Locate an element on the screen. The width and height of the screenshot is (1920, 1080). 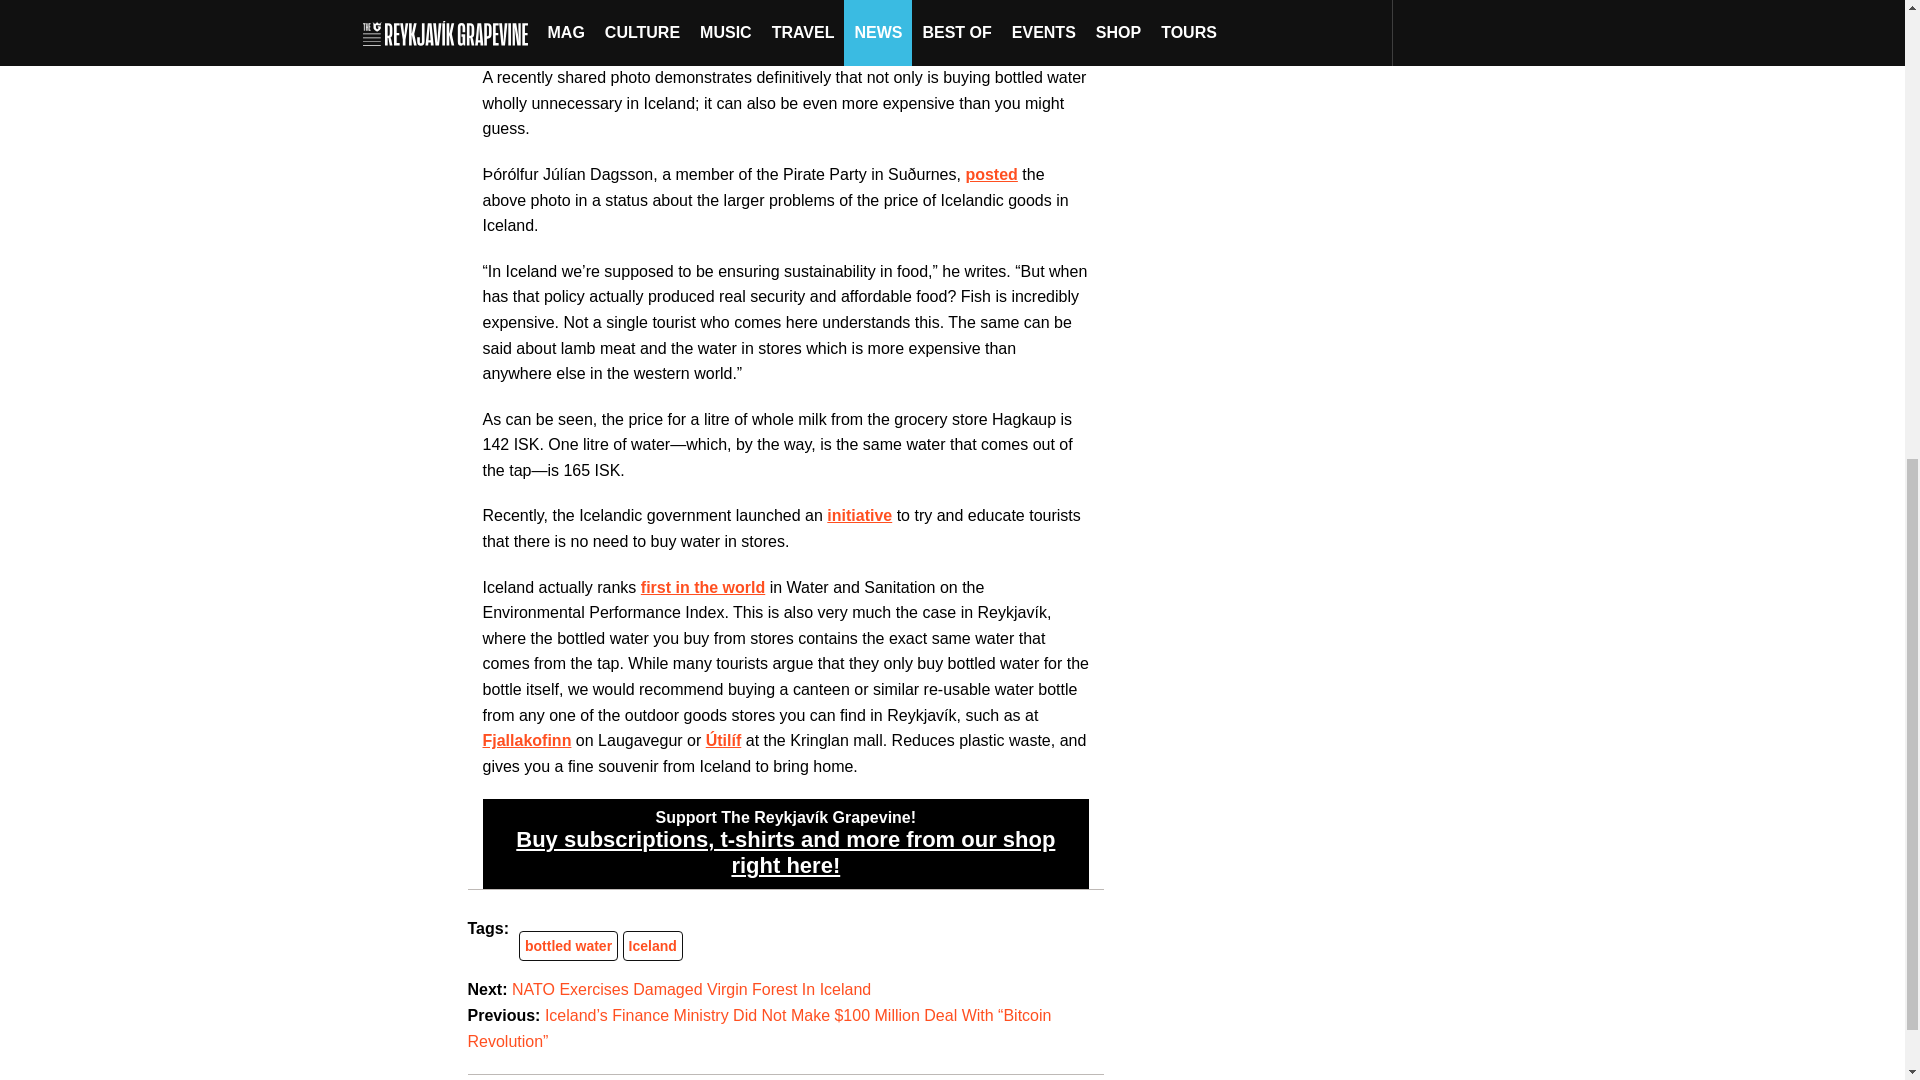
first in the world is located at coordinates (702, 587).